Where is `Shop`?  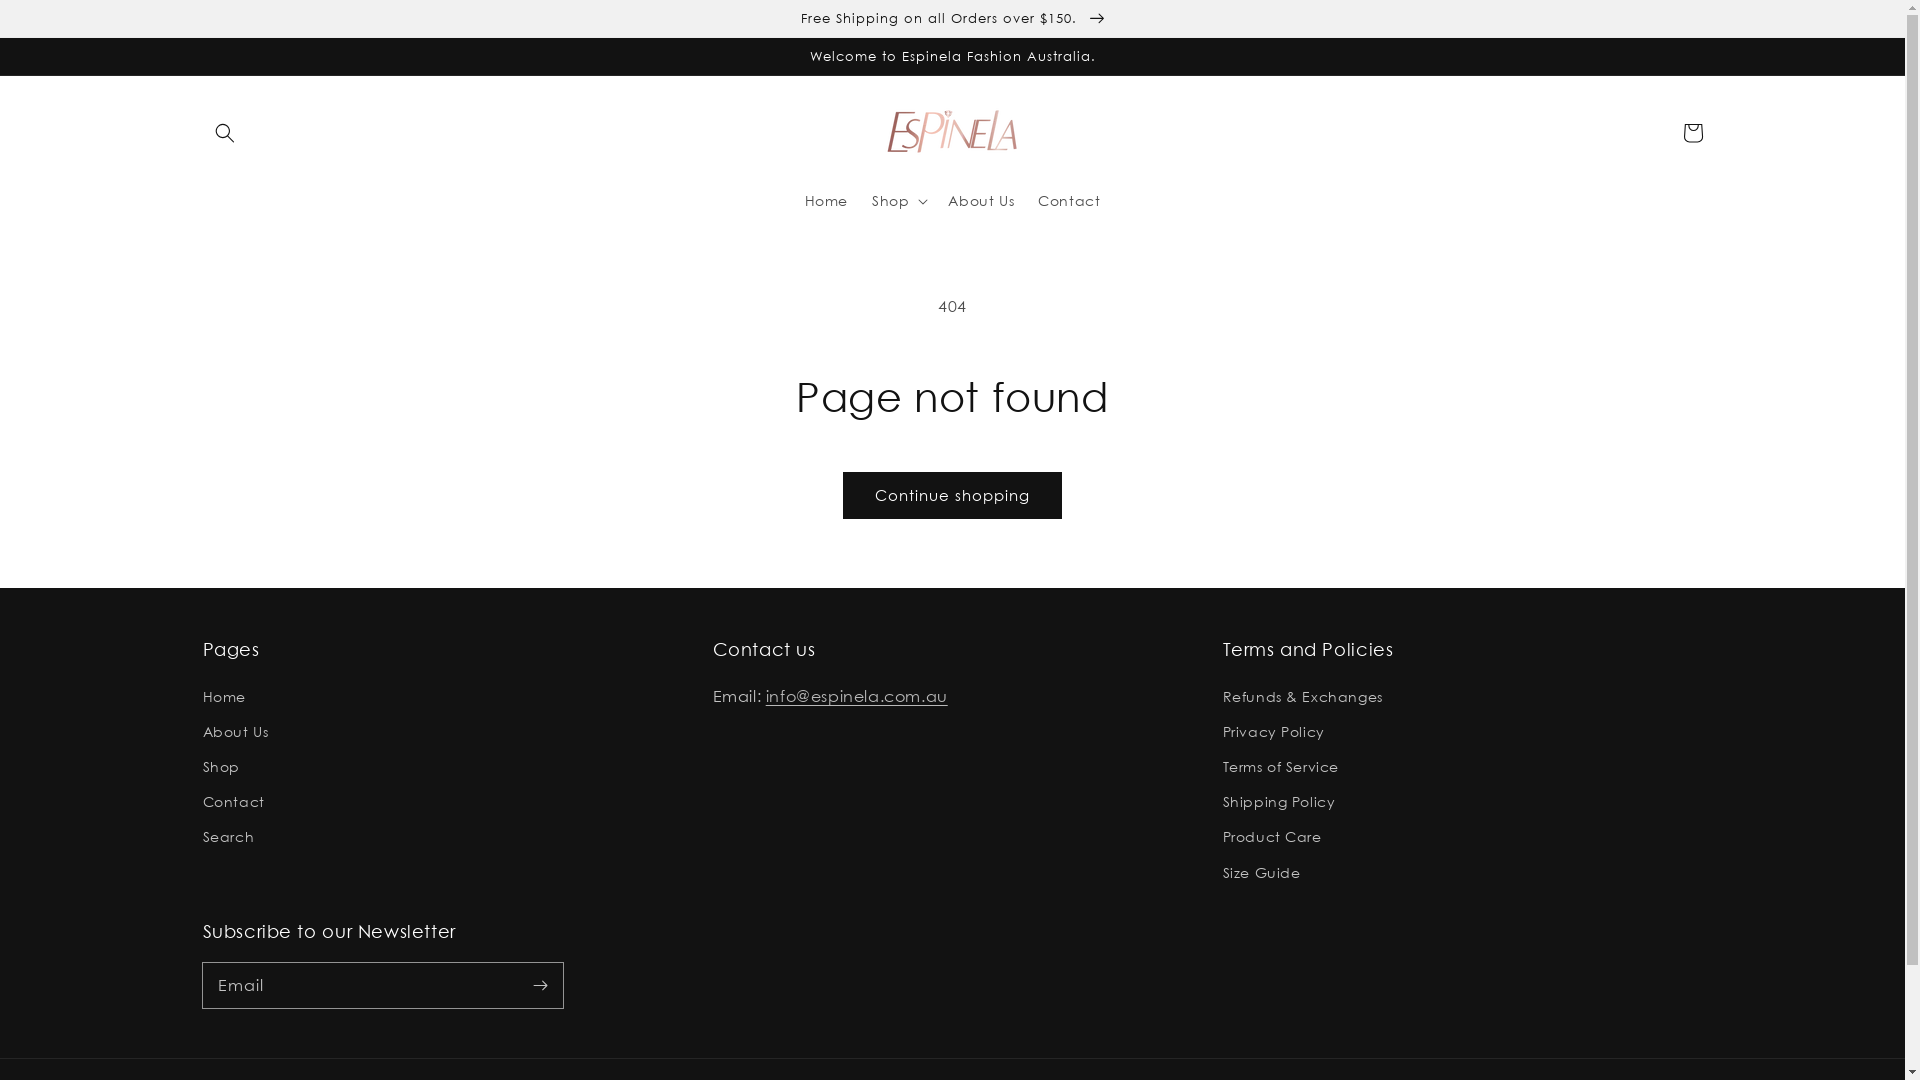 Shop is located at coordinates (220, 766).